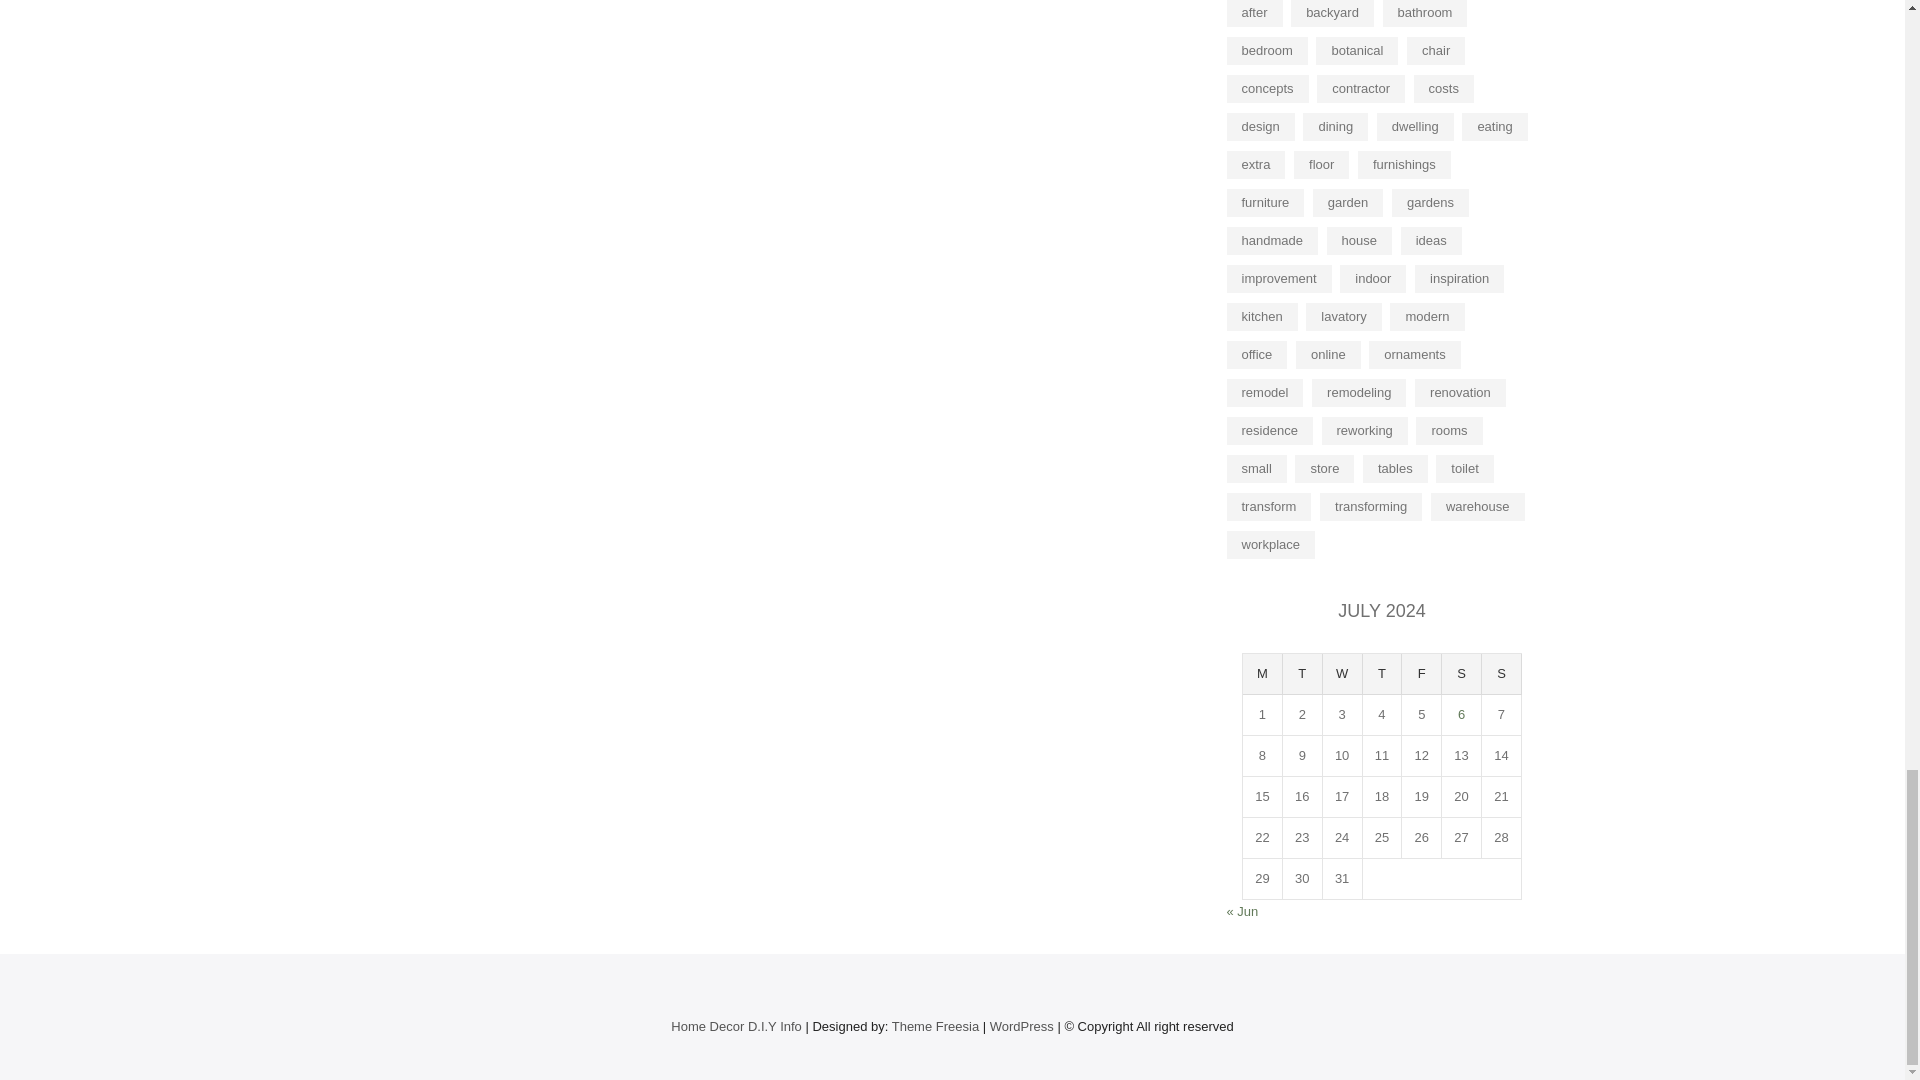  Describe the element at coordinates (1502, 674) in the screenshot. I see `Sunday` at that location.